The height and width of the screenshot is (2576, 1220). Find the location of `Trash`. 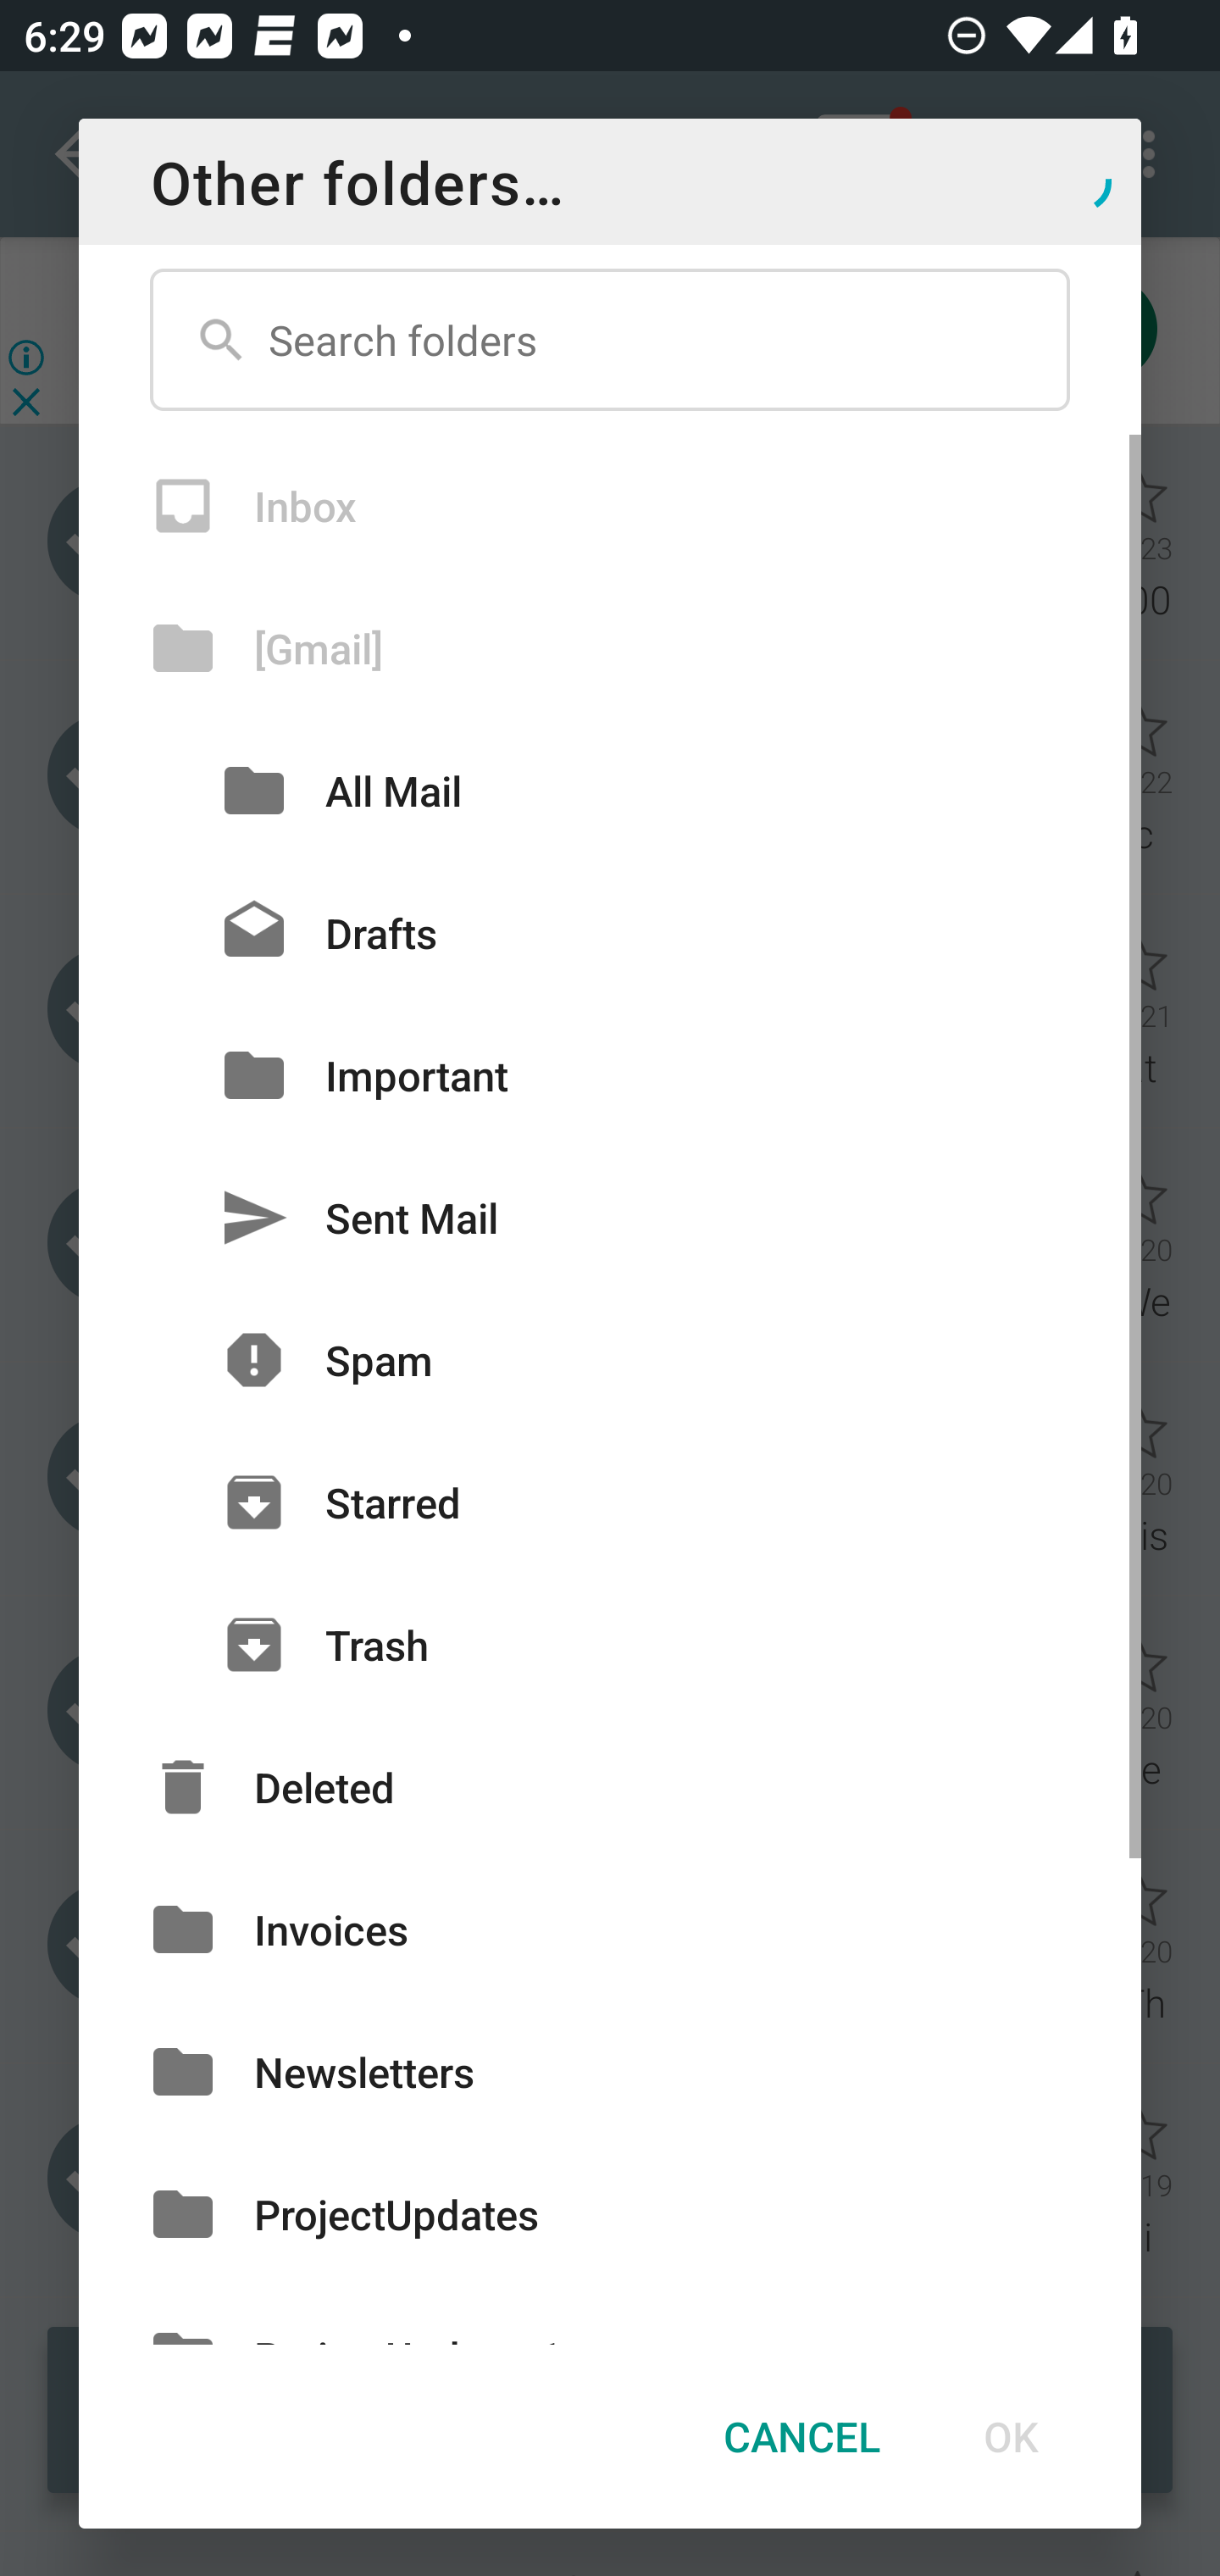

Trash is located at coordinates (610, 1644).